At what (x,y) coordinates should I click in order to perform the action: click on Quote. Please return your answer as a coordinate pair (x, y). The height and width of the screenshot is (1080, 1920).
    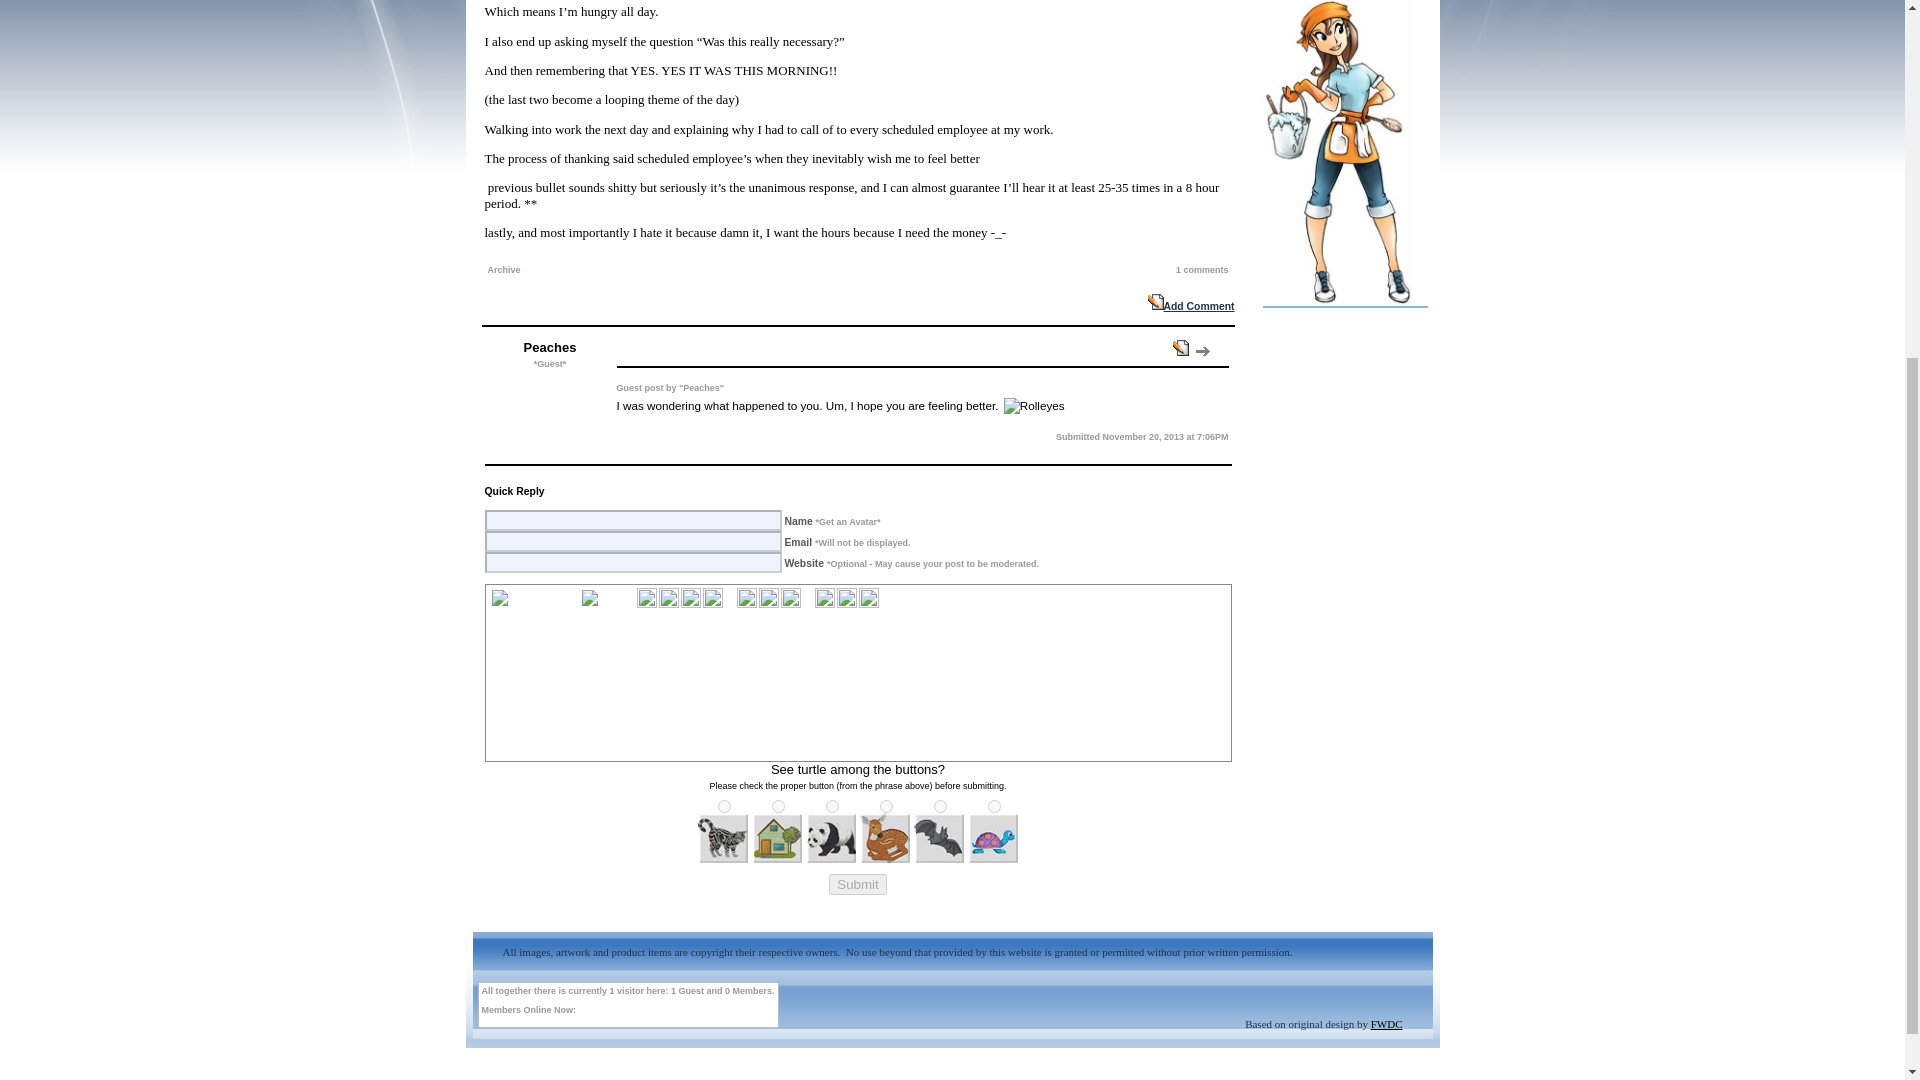
    Looking at the image, I should click on (1180, 348).